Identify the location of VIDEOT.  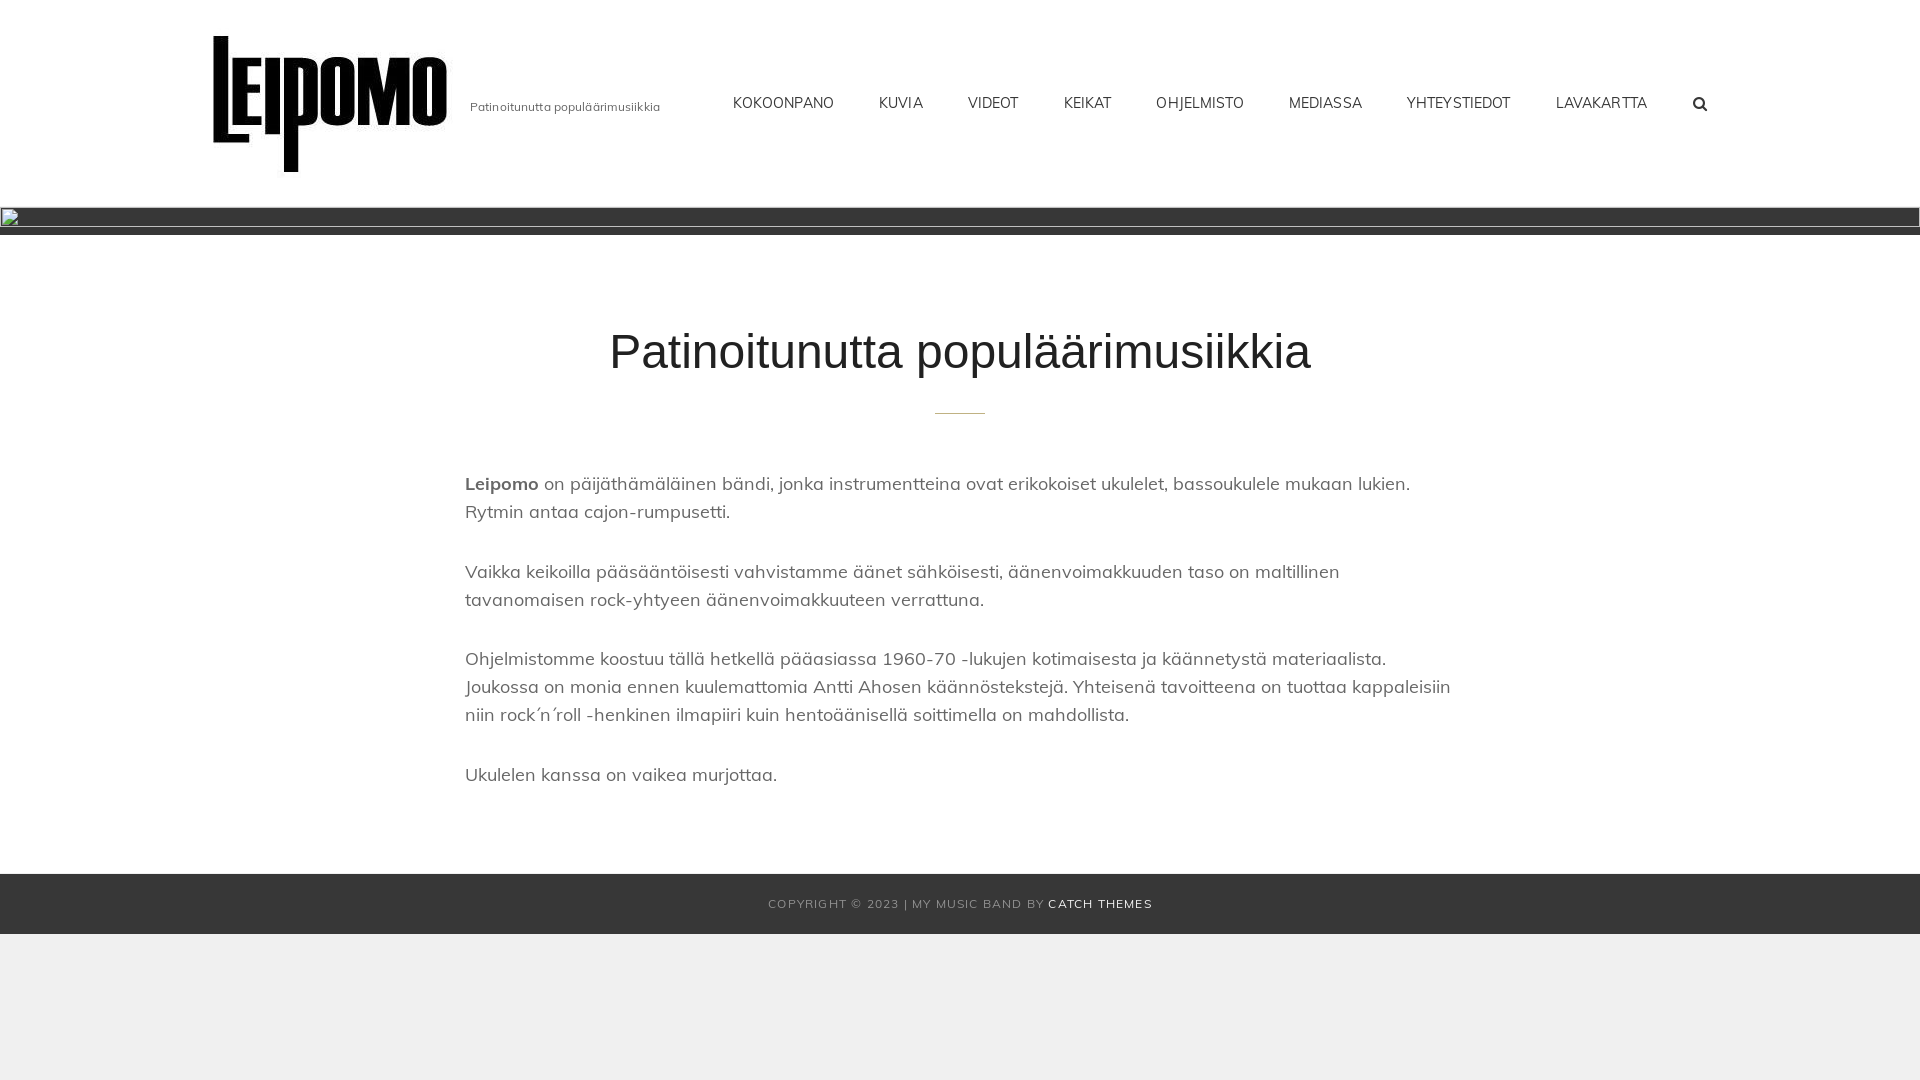
(994, 103).